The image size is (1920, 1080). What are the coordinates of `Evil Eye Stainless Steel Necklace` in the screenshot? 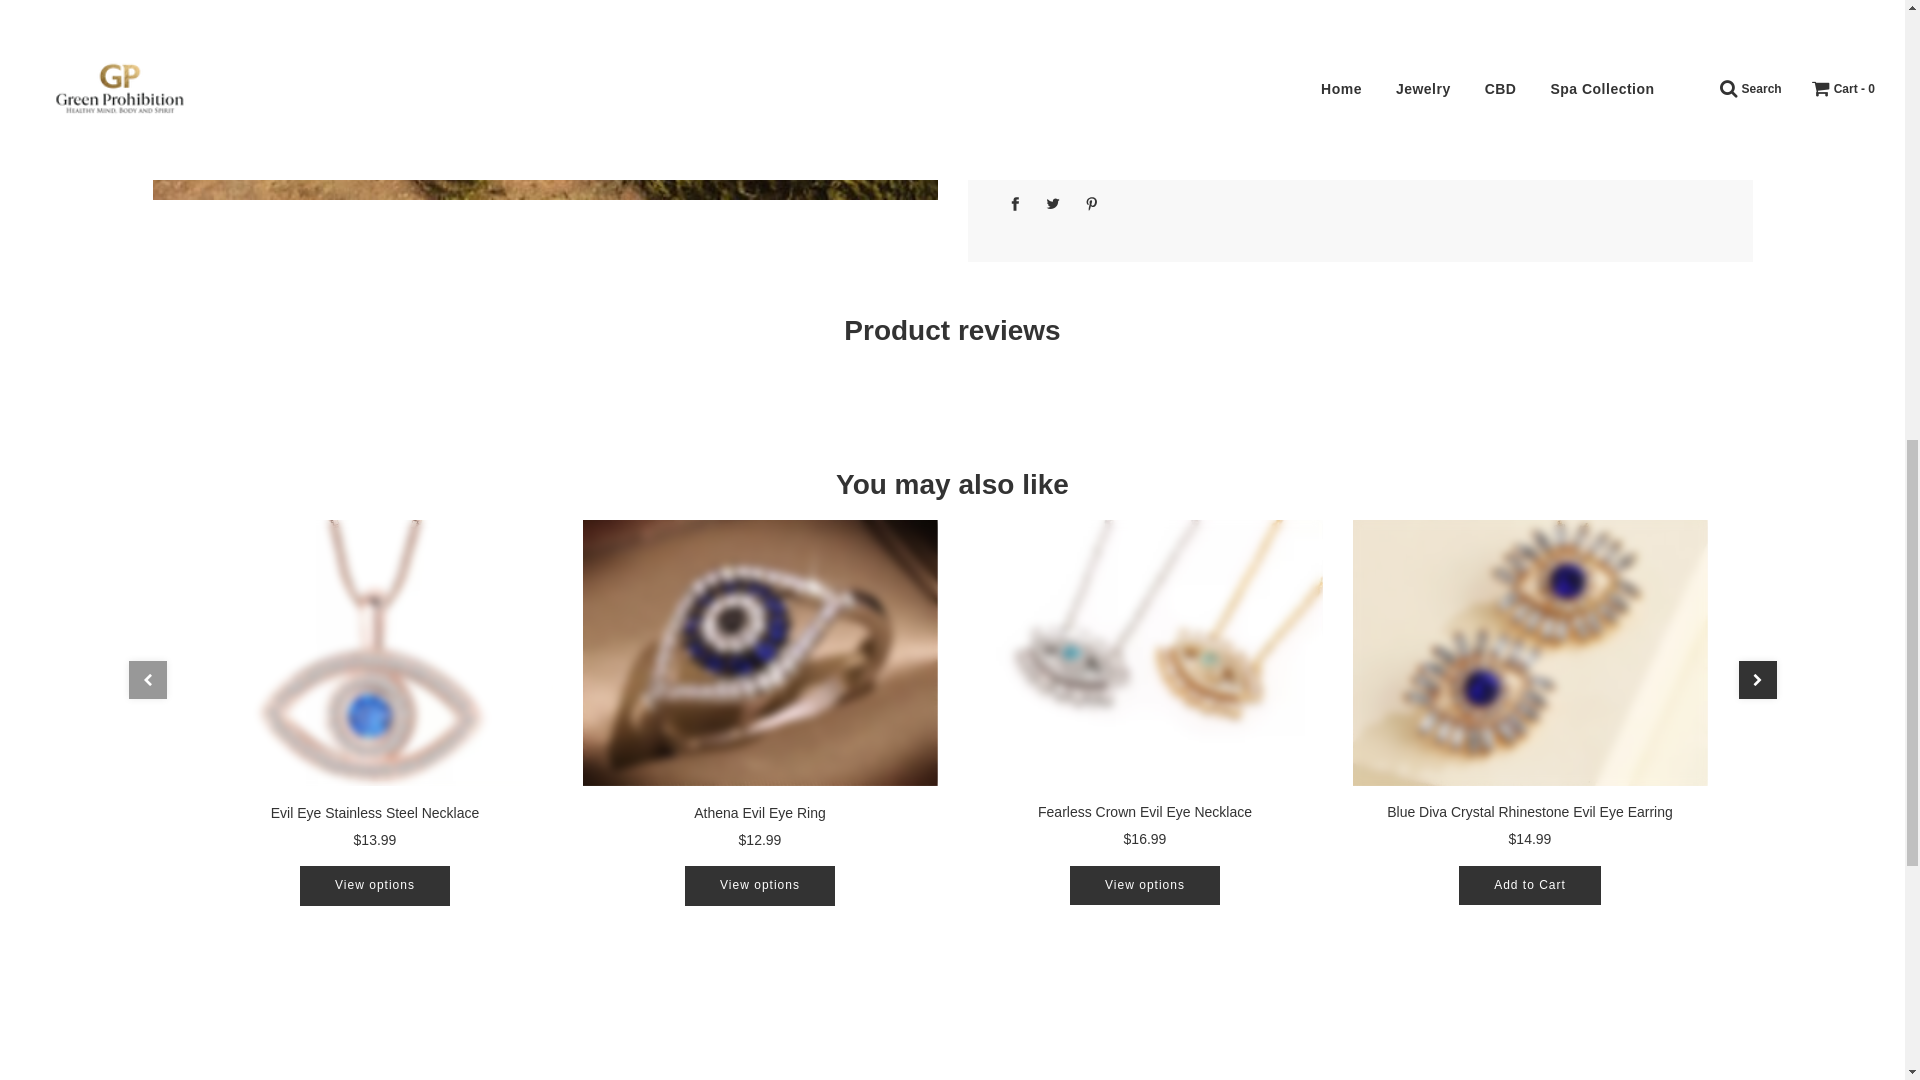 It's located at (375, 811).